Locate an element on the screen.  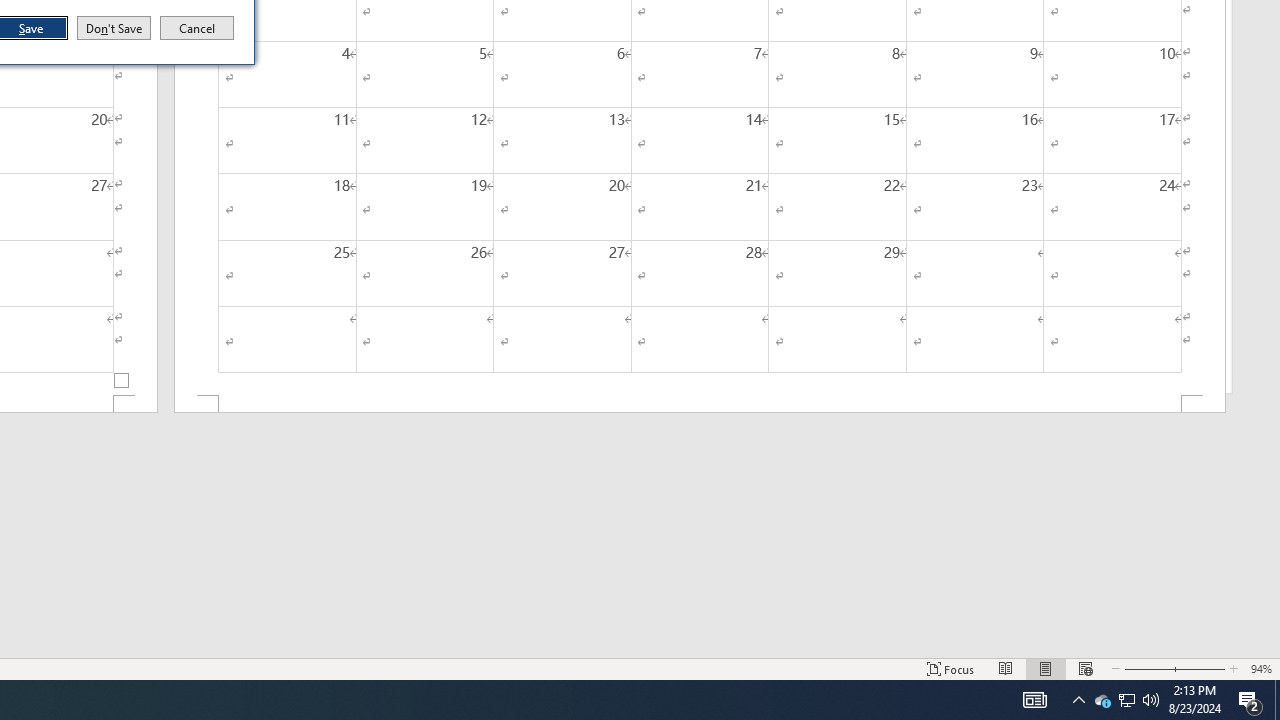
Print Layout is located at coordinates (1046, 668).